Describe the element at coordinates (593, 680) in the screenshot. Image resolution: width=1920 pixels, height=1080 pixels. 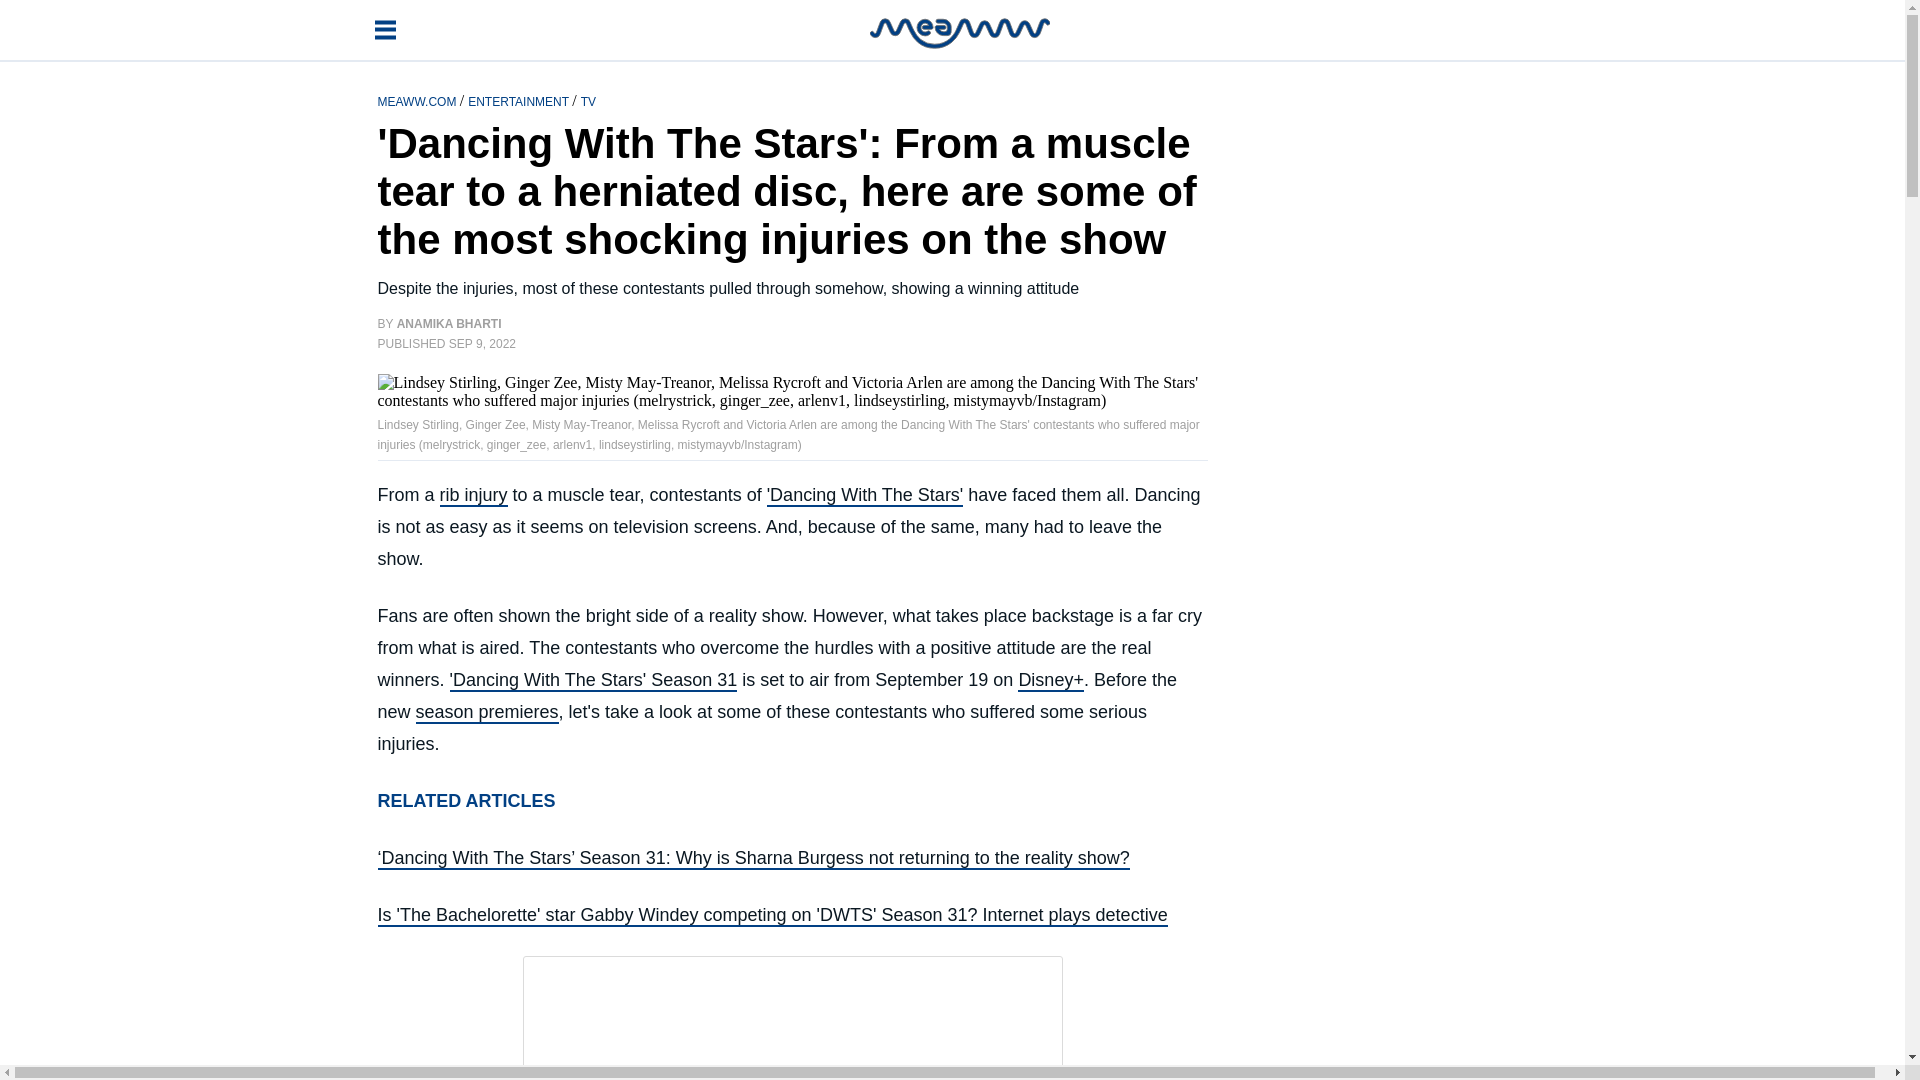
I see `'Dancing With The Stars' Season 31` at that location.